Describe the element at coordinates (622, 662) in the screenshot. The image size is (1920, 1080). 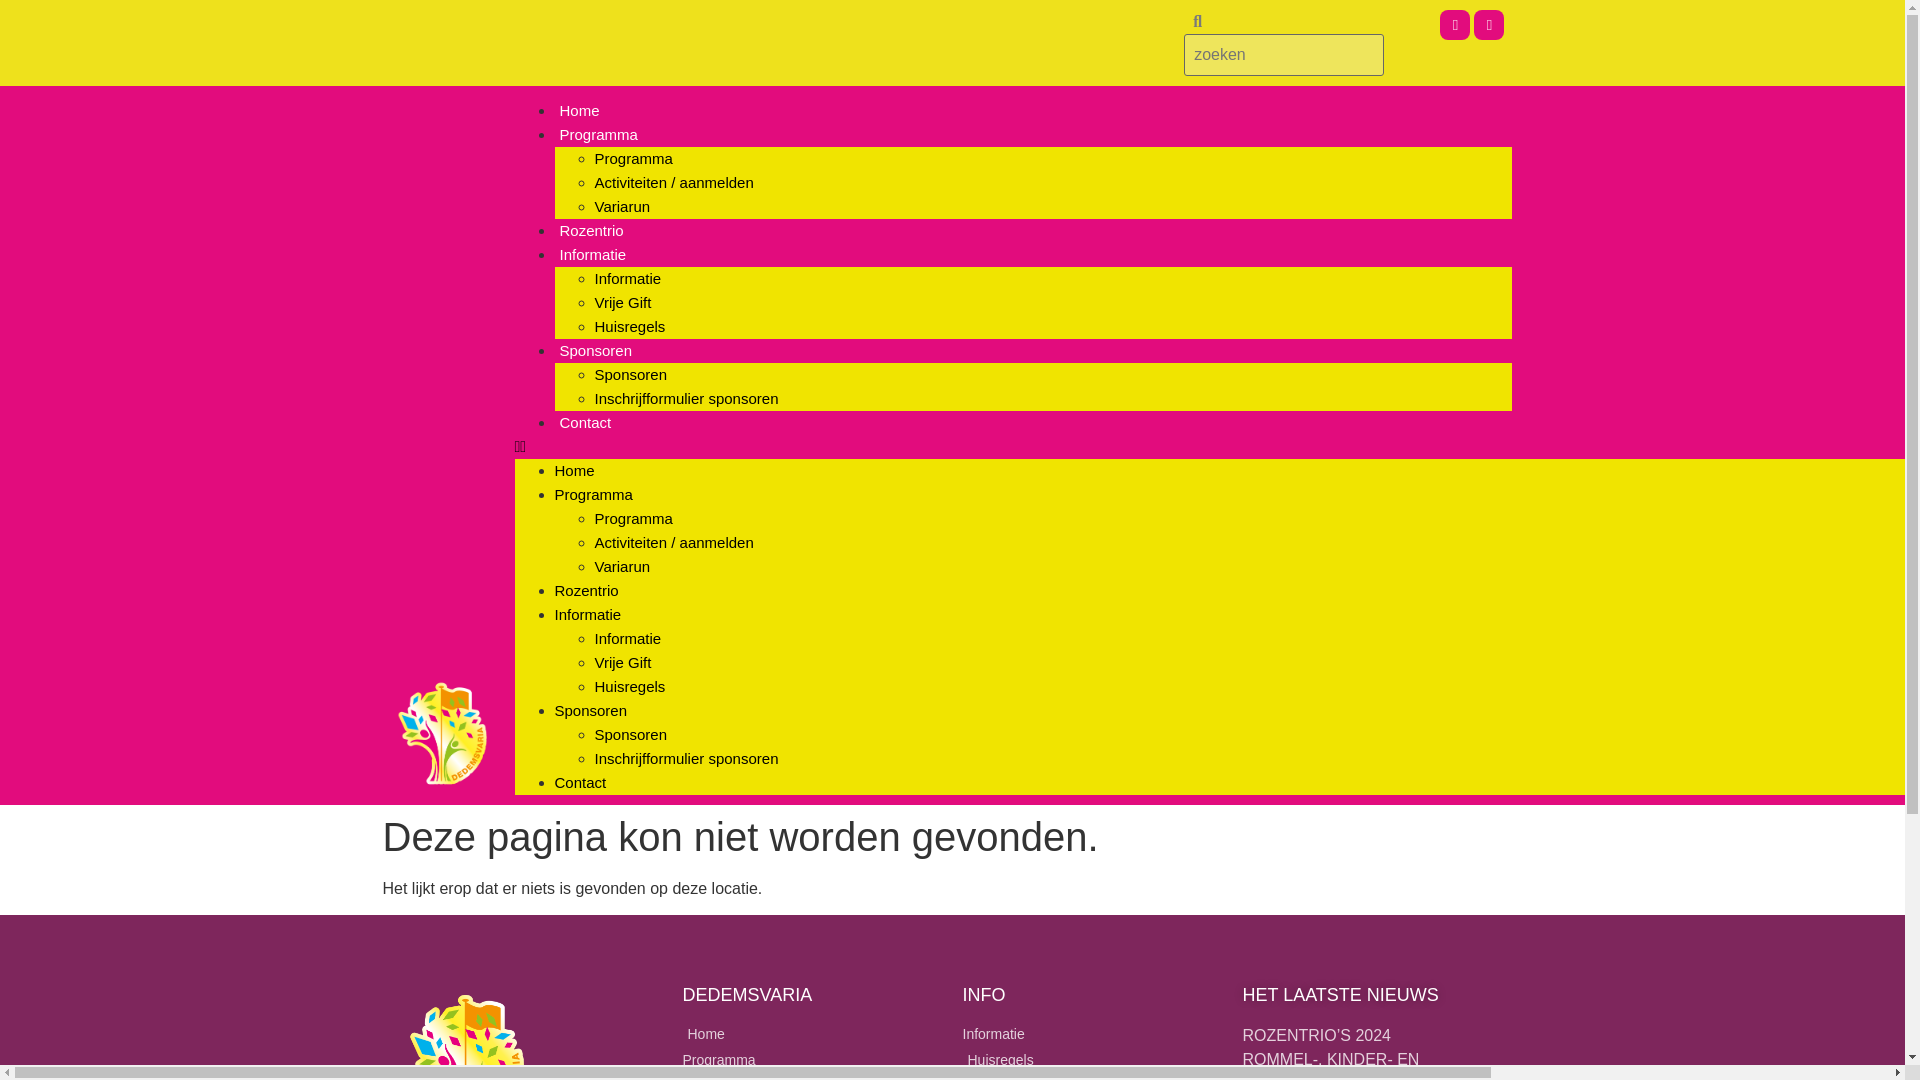
I see `Vrije Gift` at that location.